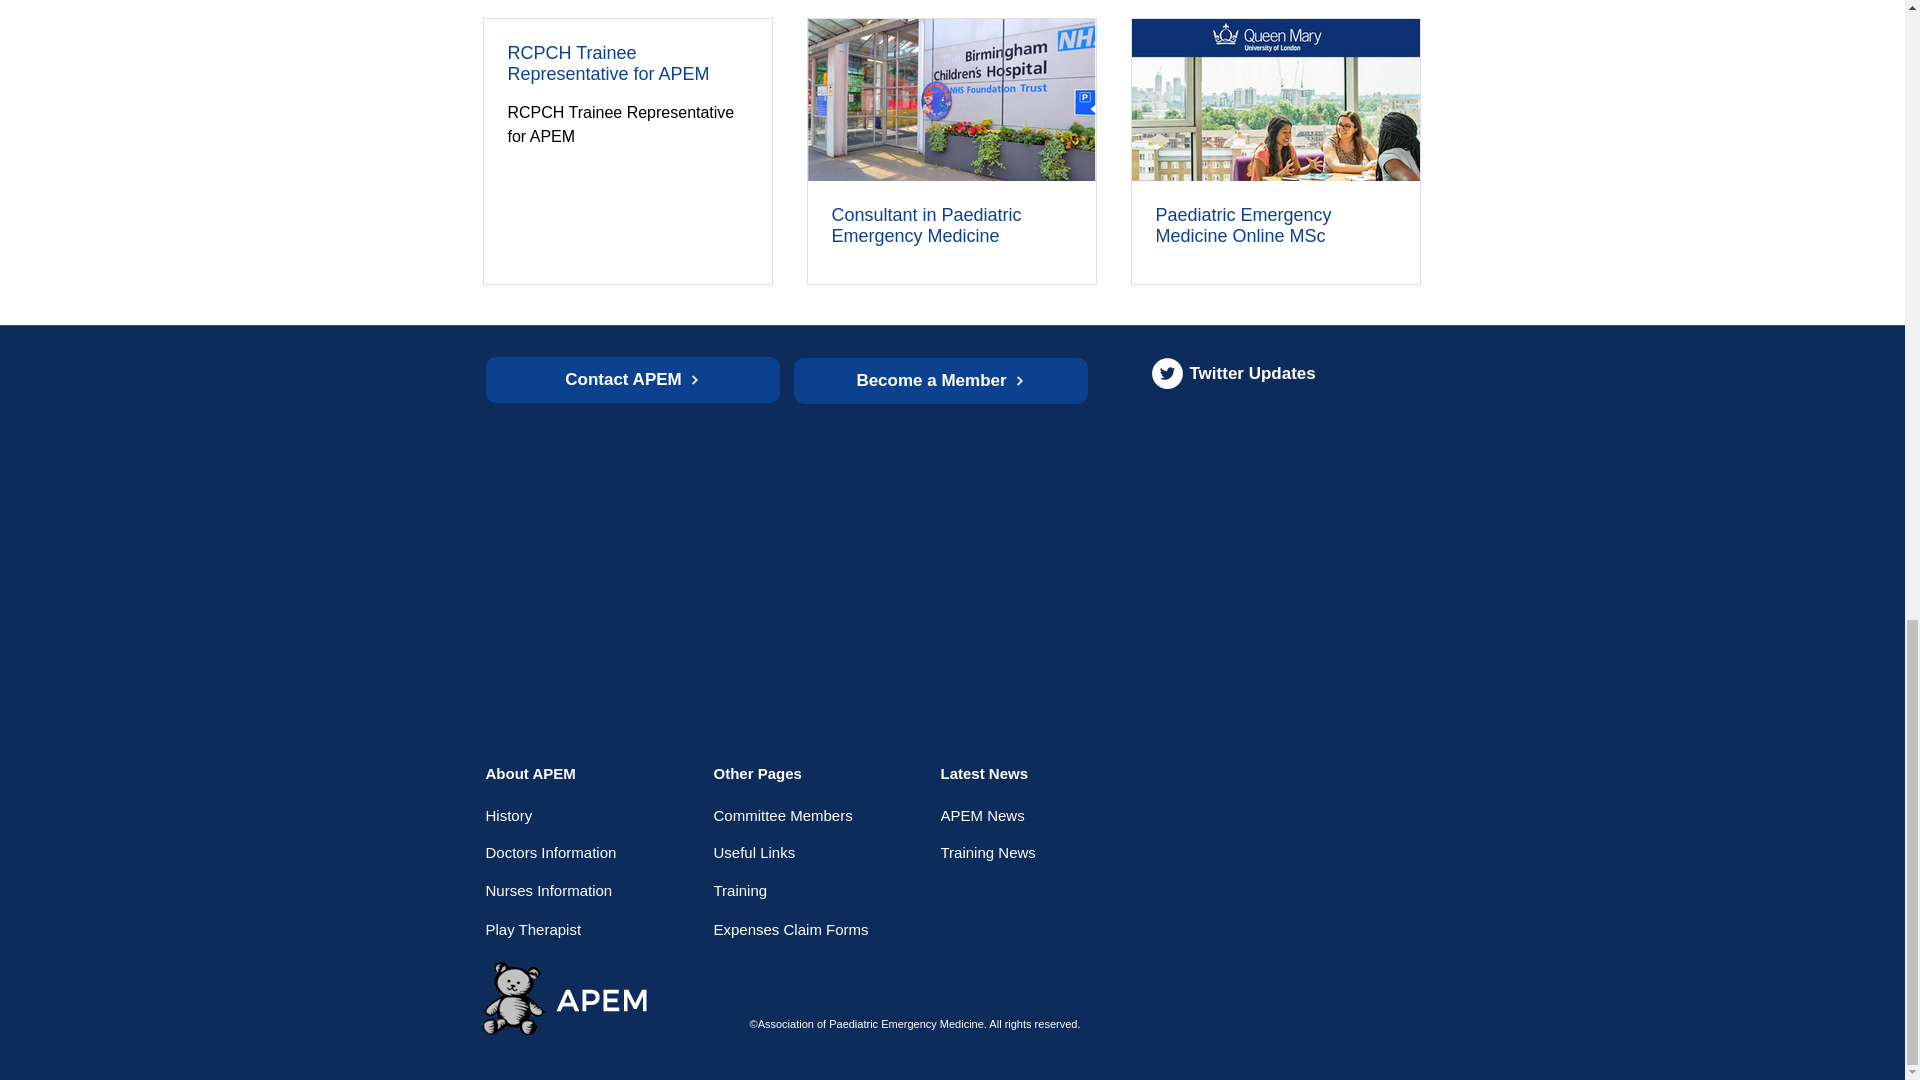  What do you see at coordinates (796, 929) in the screenshot?
I see `Expenses Claim Forms` at bounding box center [796, 929].